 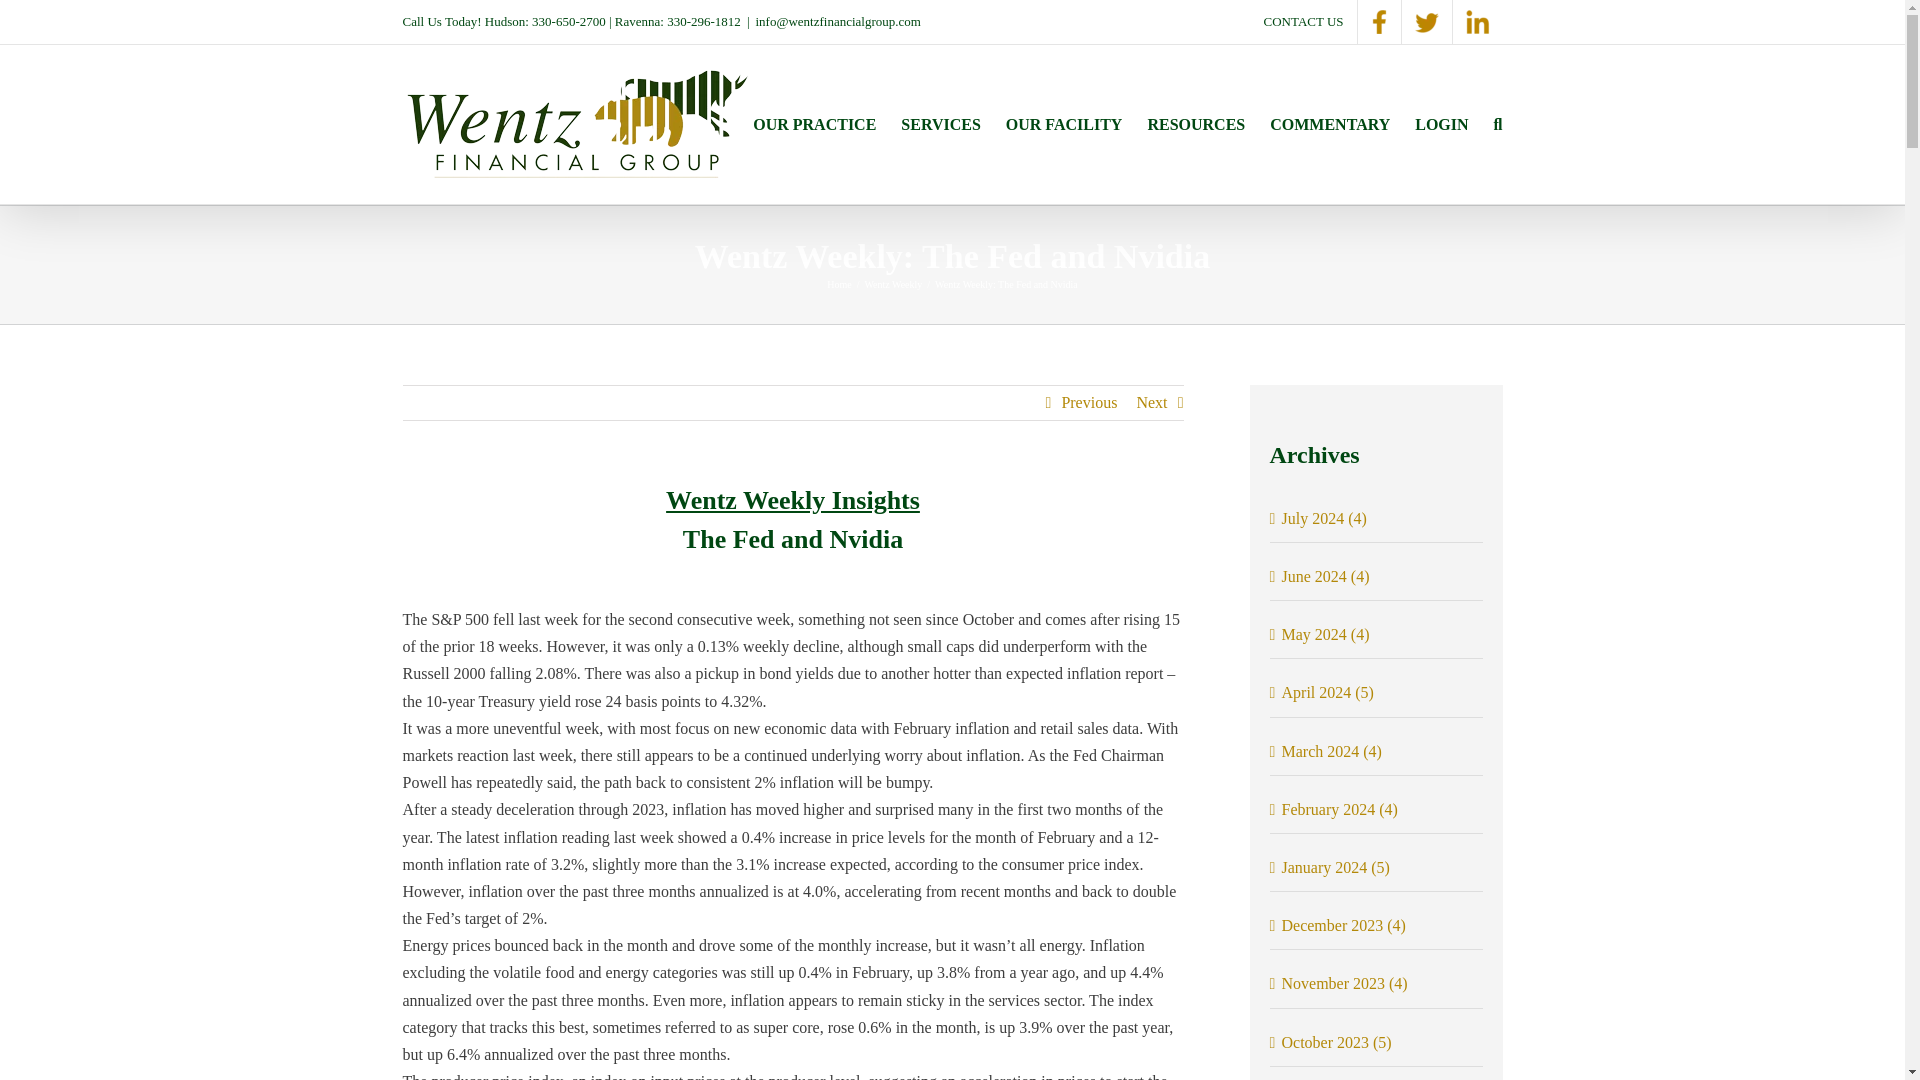 I want to click on 330-650-2700, so click(x=568, y=22).